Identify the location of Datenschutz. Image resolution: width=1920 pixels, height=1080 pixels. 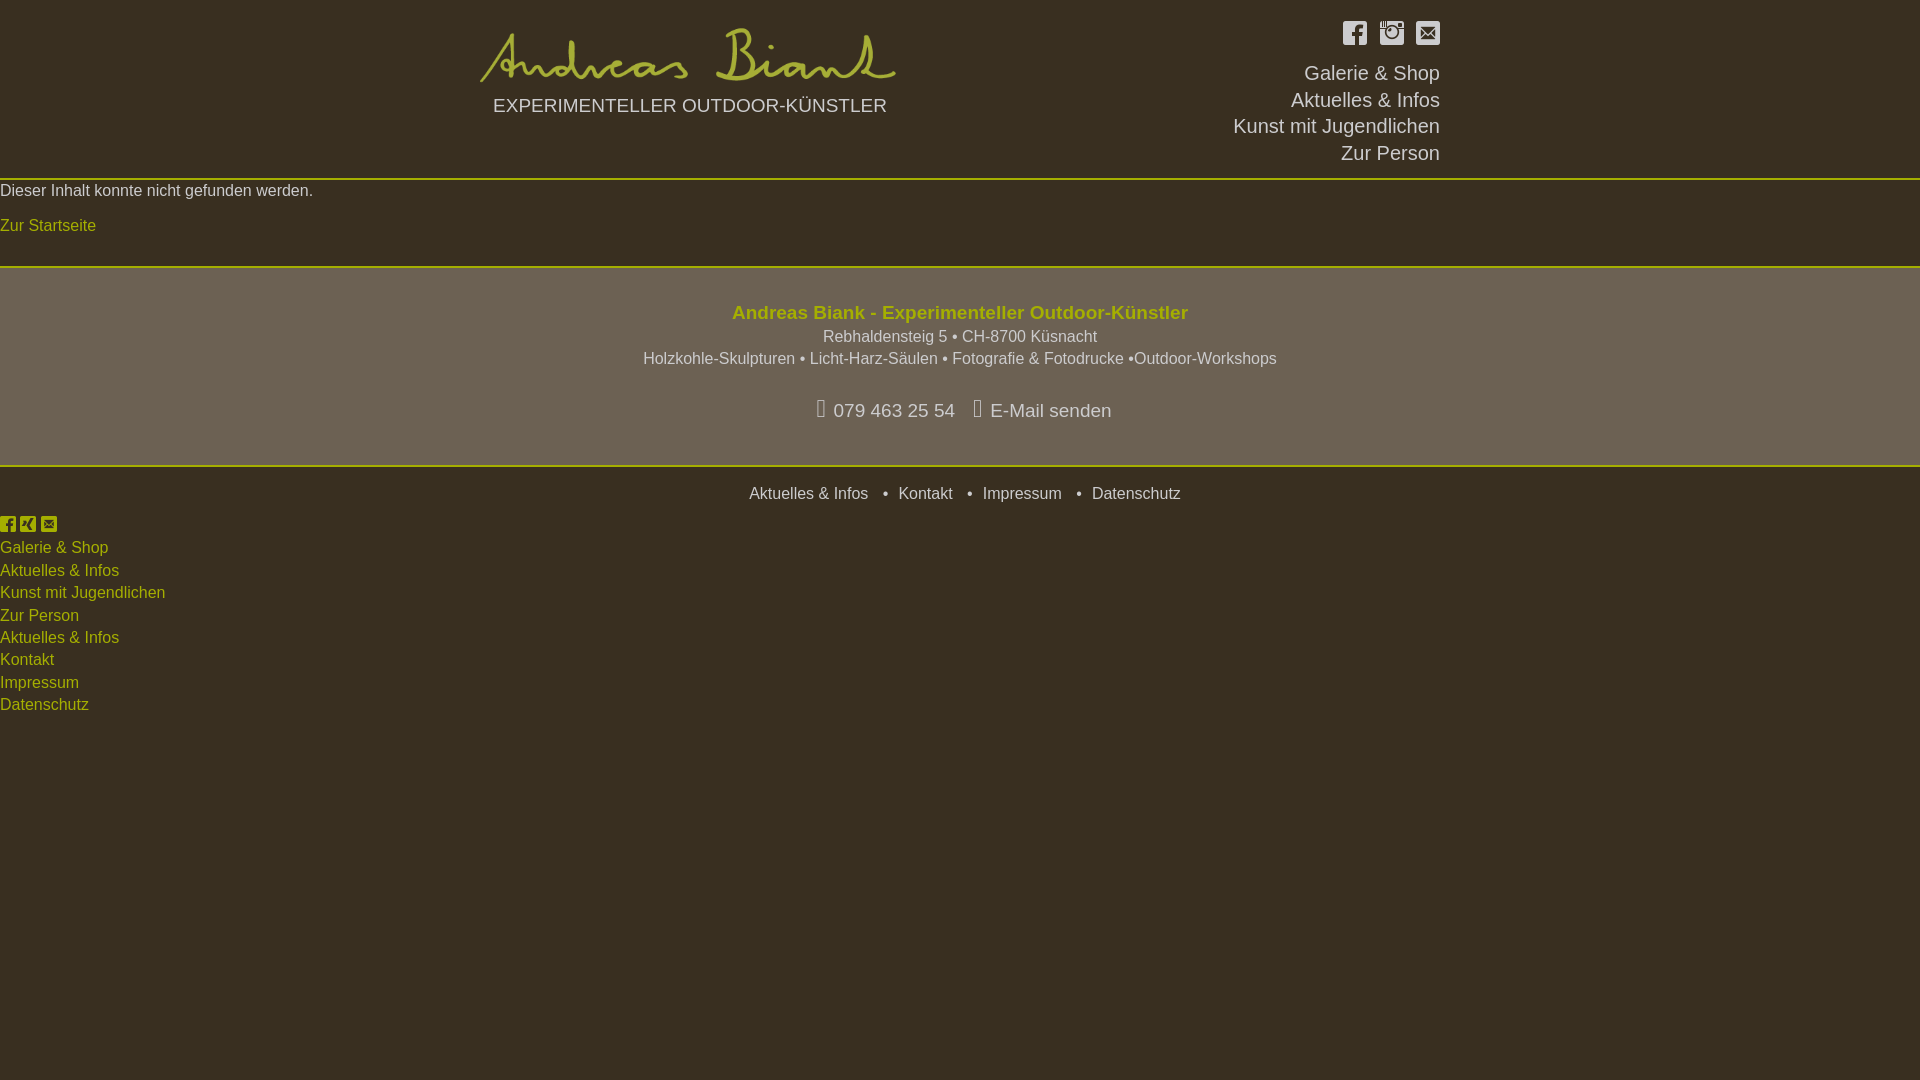
(44, 704).